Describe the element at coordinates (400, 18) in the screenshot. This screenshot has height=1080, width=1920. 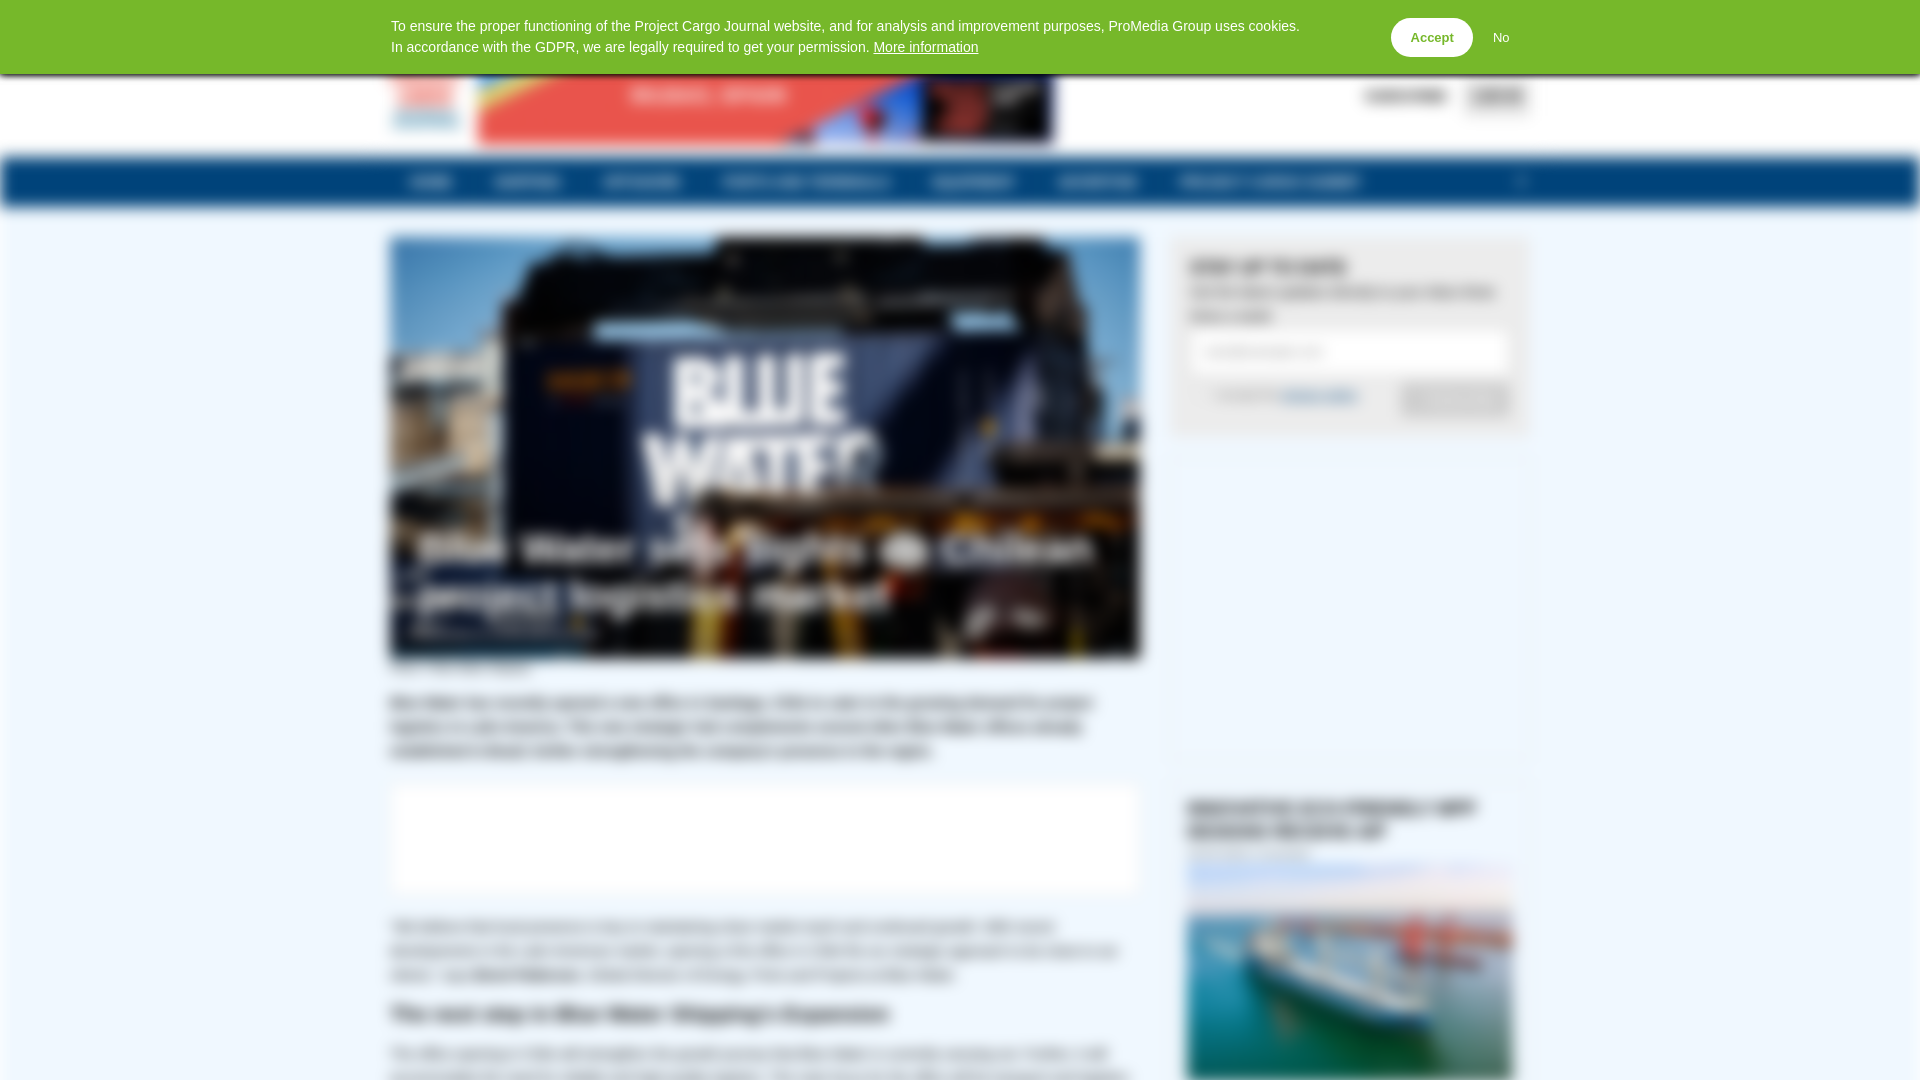
I see `Home` at that location.